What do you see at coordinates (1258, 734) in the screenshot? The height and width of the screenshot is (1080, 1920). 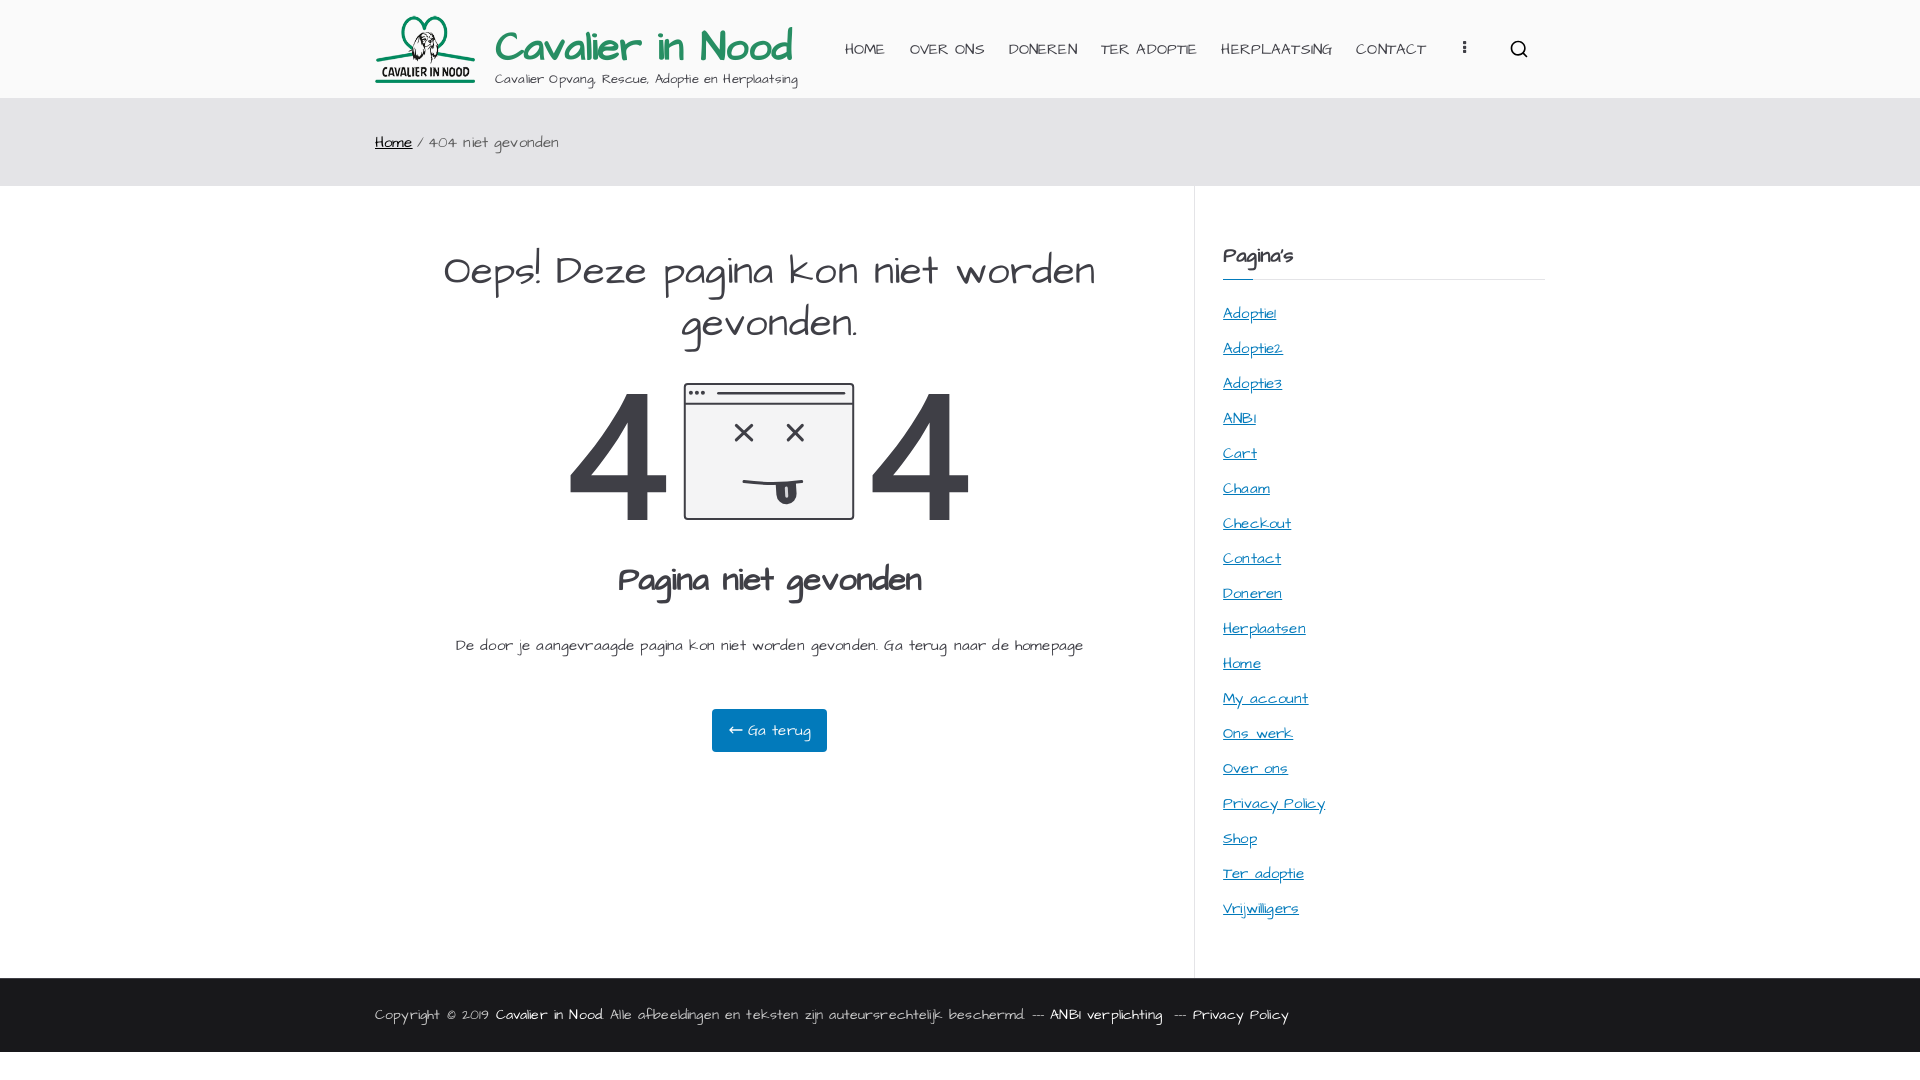 I see `Ons werk` at bounding box center [1258, 734].